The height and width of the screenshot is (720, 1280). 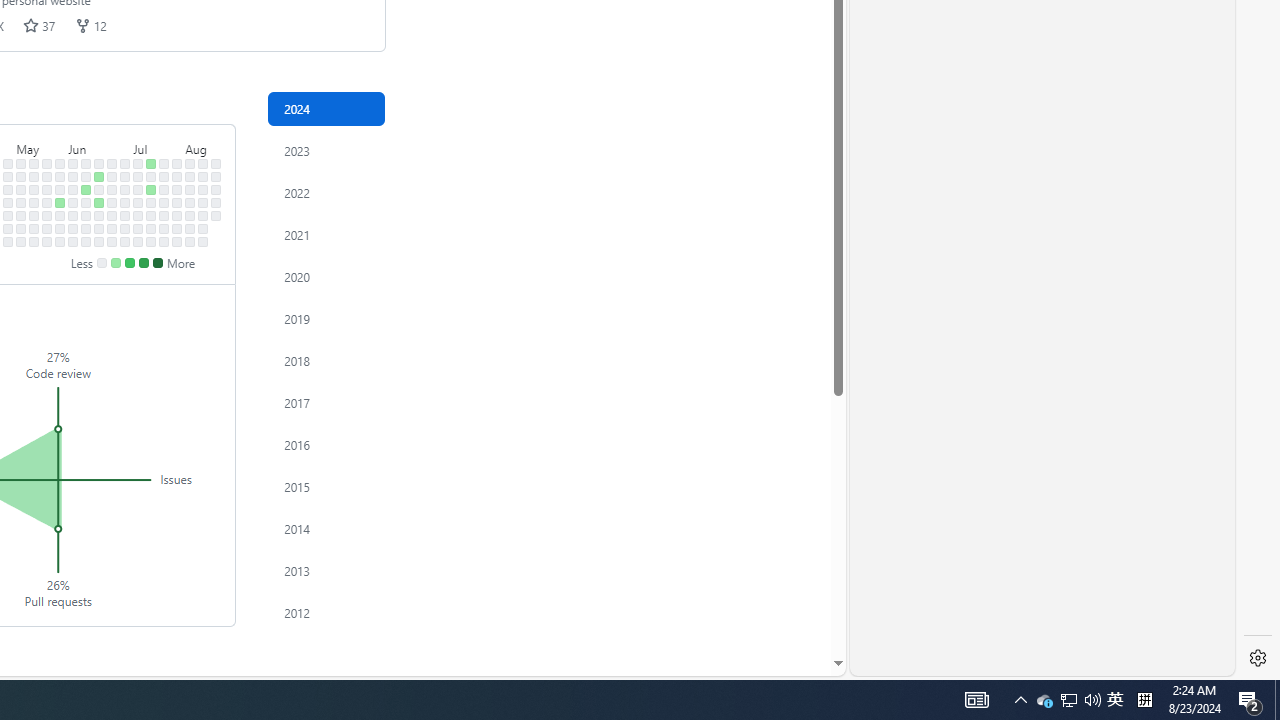 I want to click on No contributions on July 27th., so click(x=164, y=241).